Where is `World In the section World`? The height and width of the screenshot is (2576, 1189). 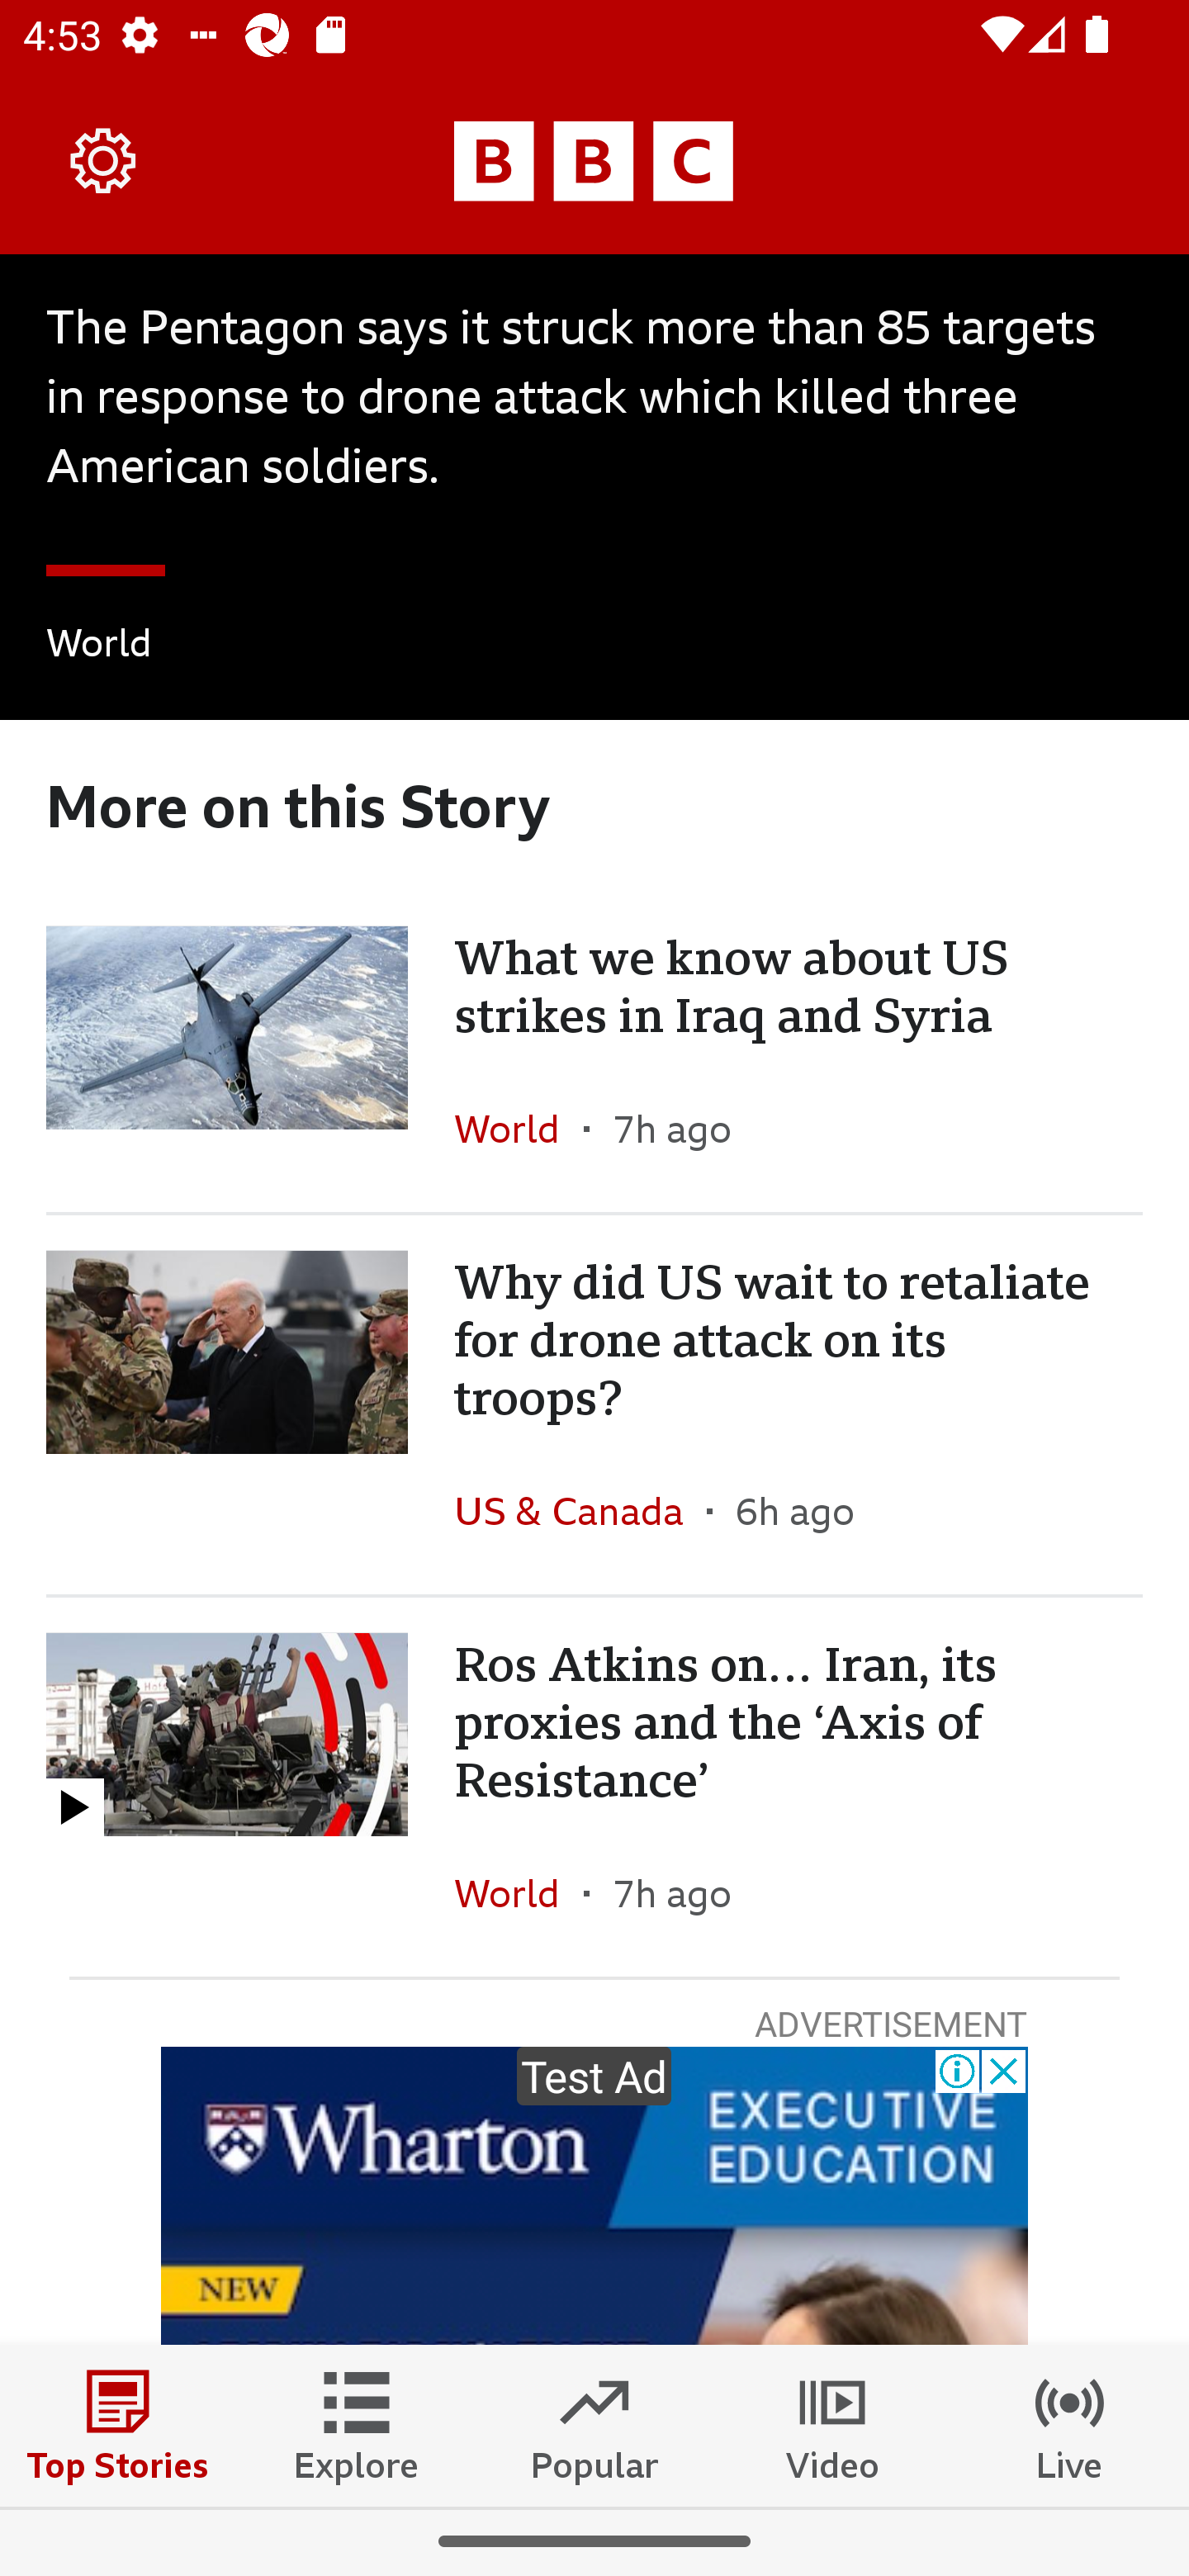
World In the section World is located at coordinates (99, 647).